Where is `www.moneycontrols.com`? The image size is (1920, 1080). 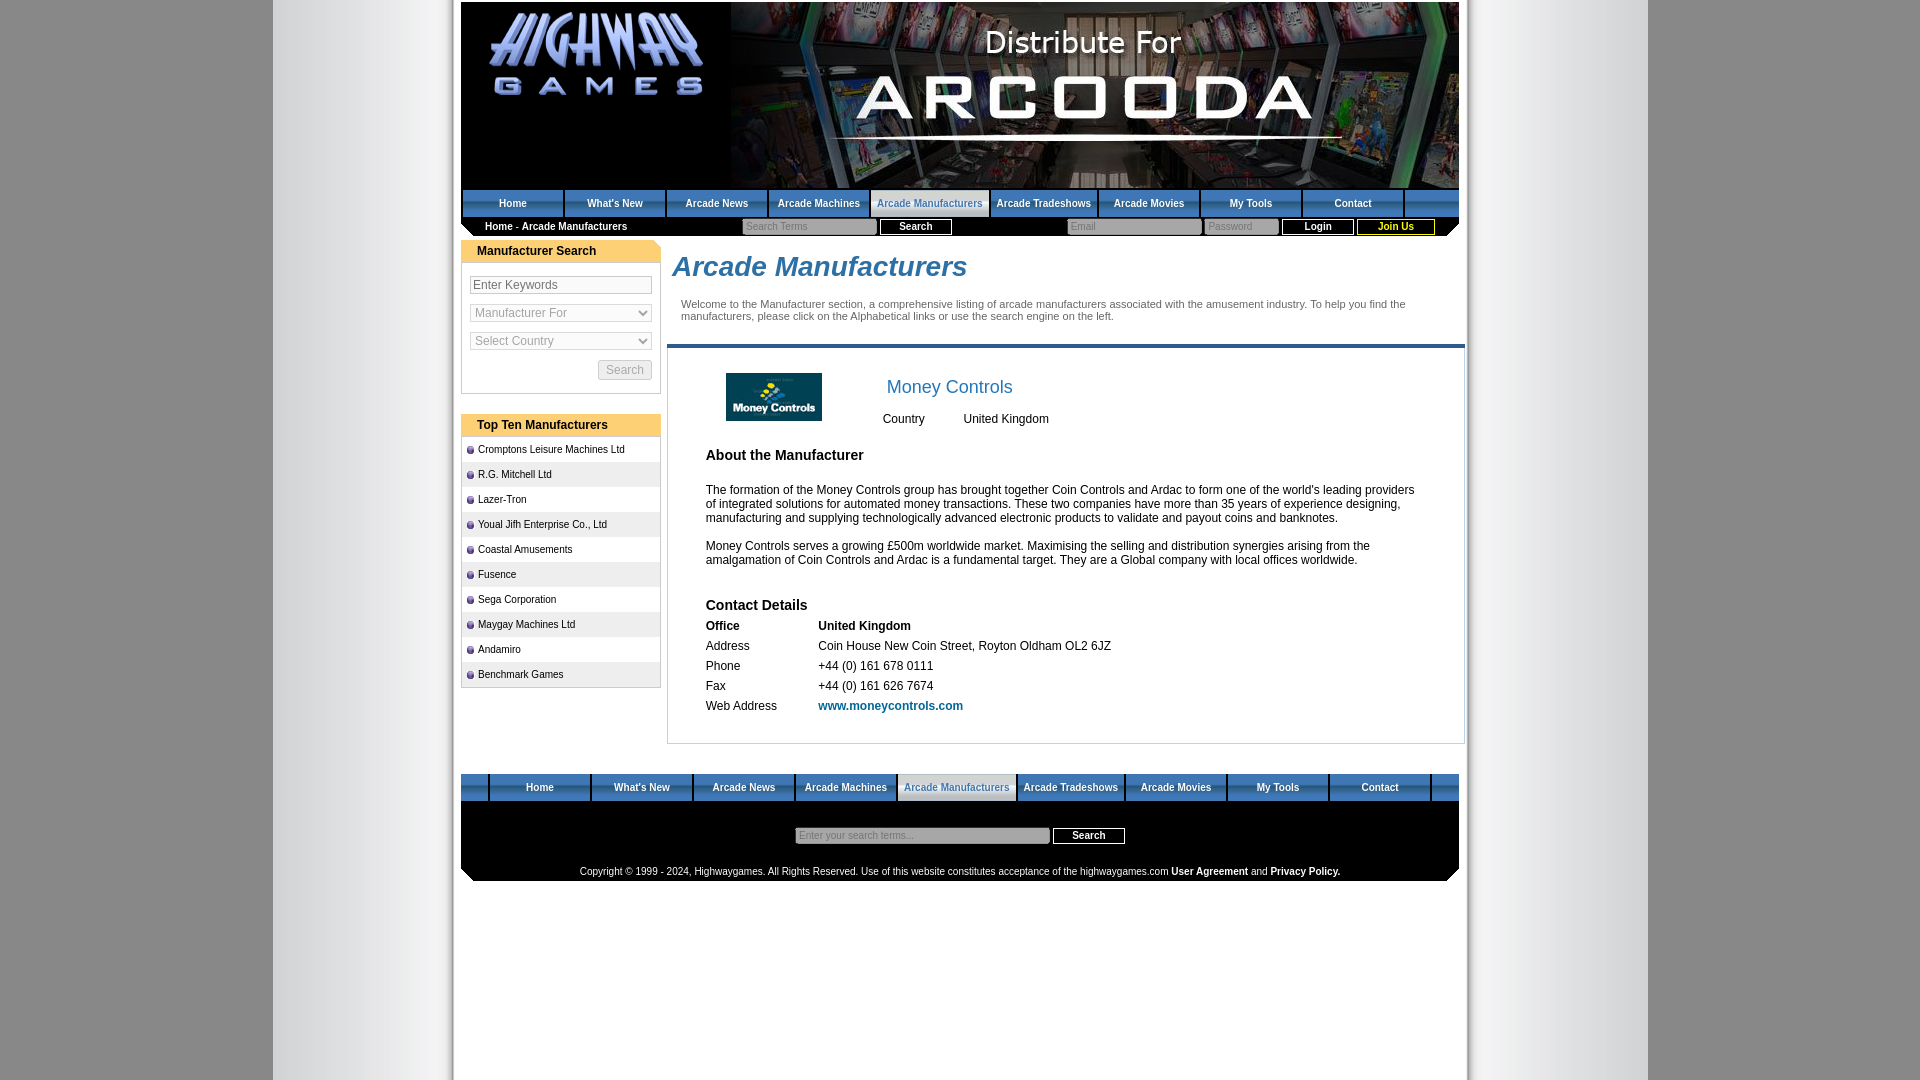
www.moneycontrols.com is located at coordinates (890, 705).